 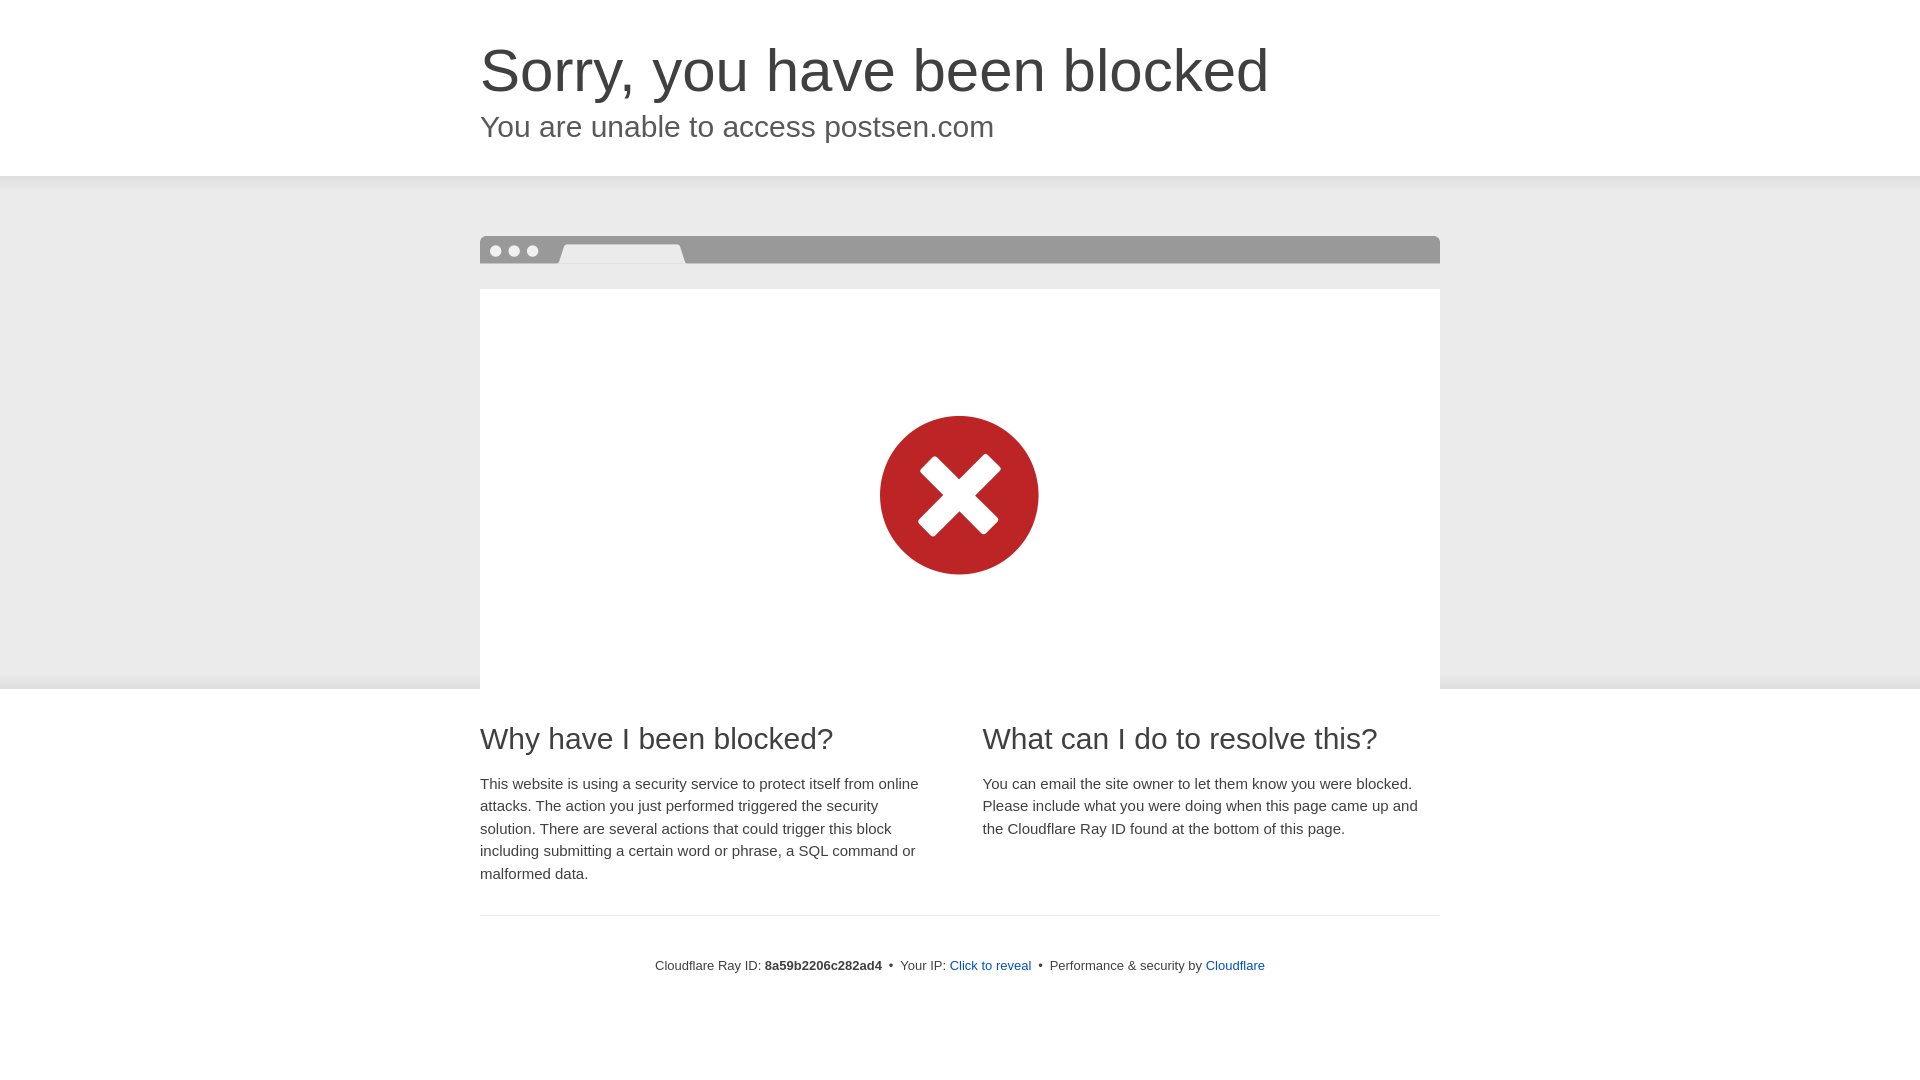 I want to click on Cloudflare, so click(x=1235, y=965).